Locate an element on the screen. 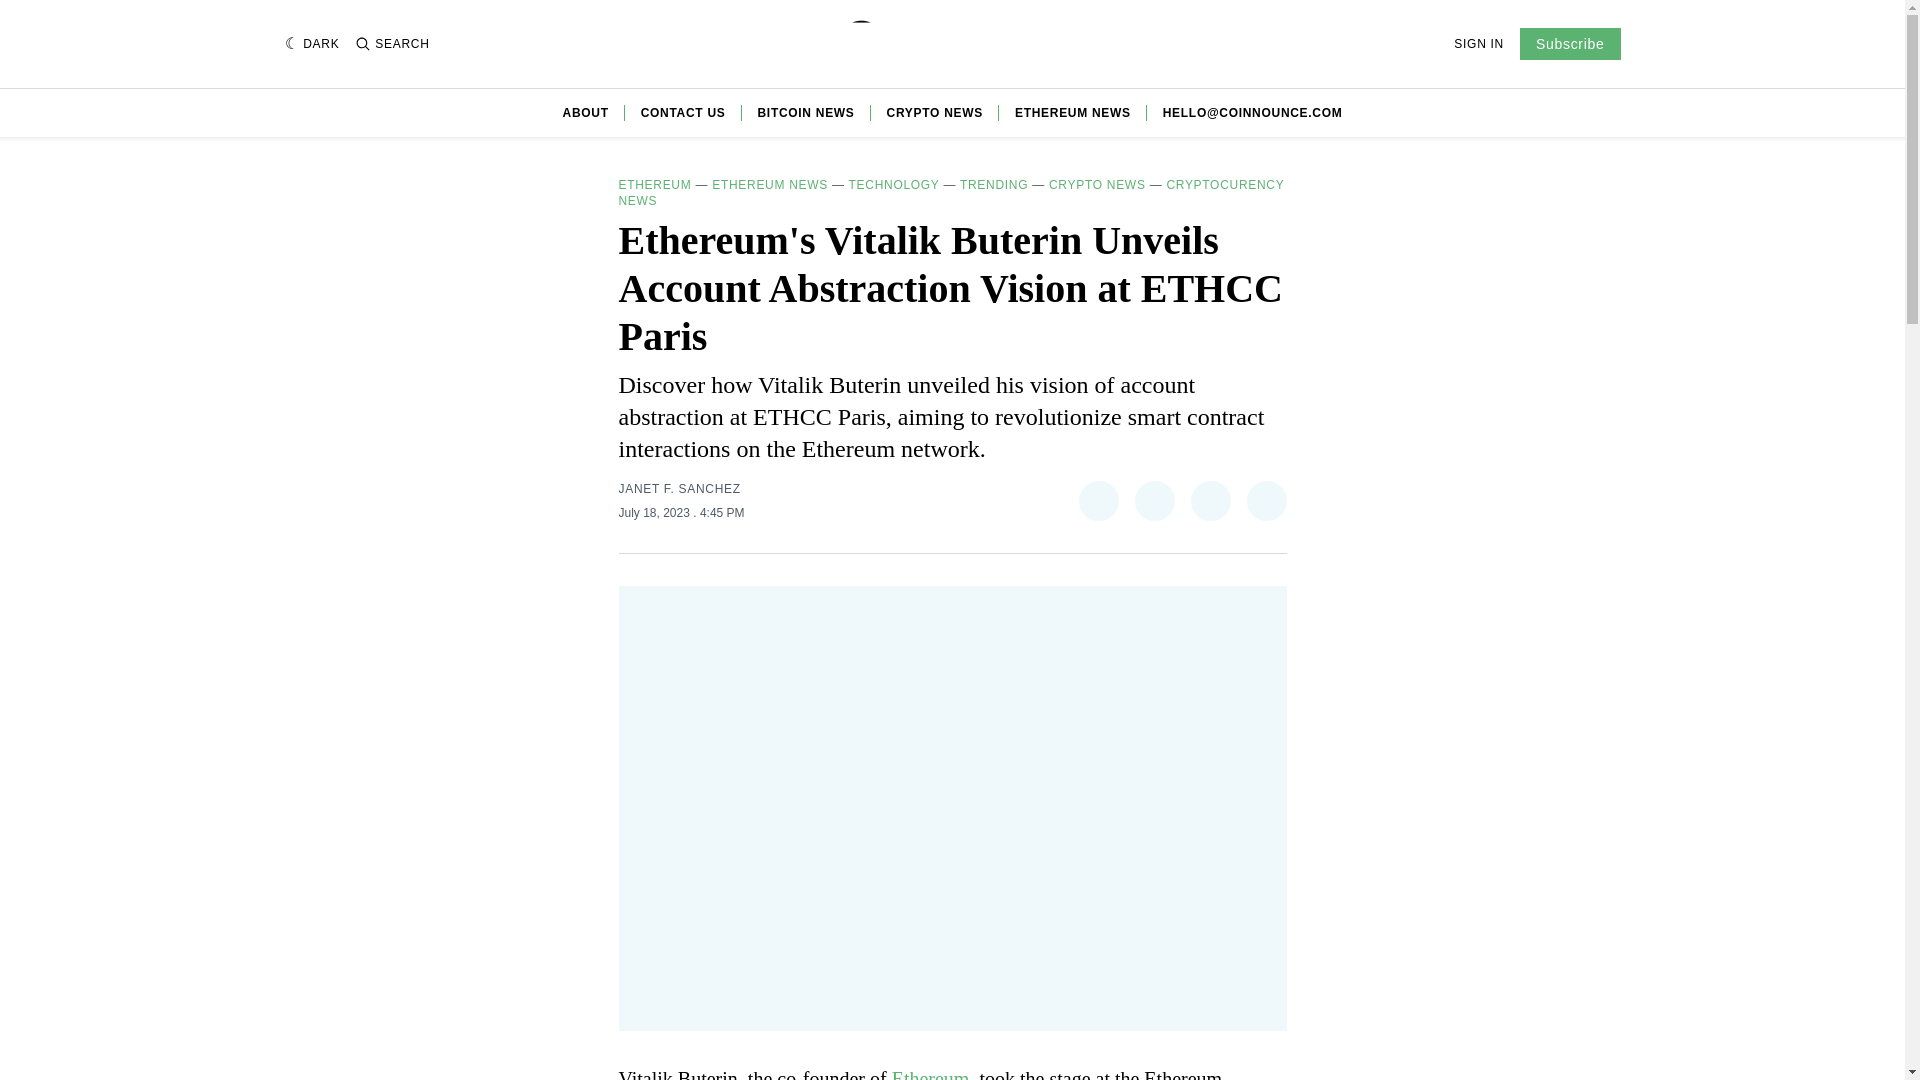  Share via Email is located at coordinates (1266, 500).